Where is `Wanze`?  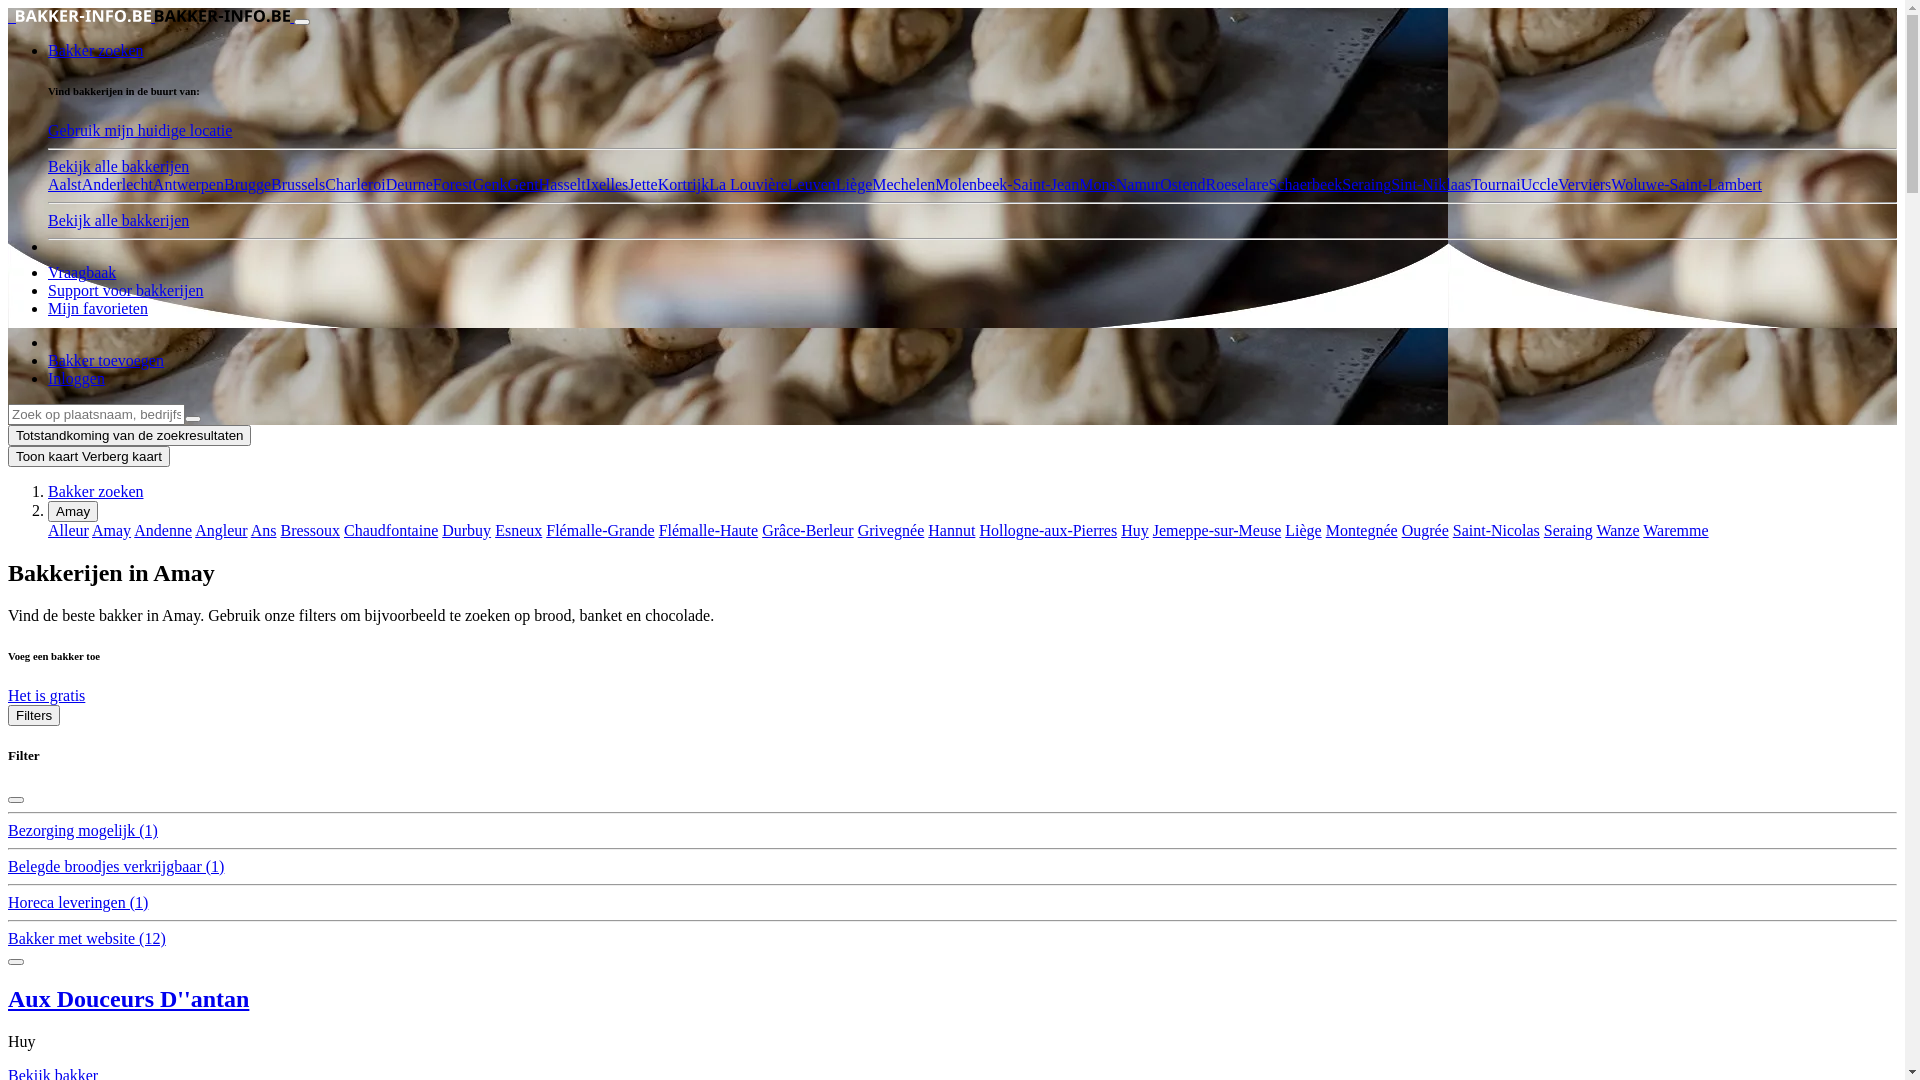
Wanze is located at coordinates (1618, 530).